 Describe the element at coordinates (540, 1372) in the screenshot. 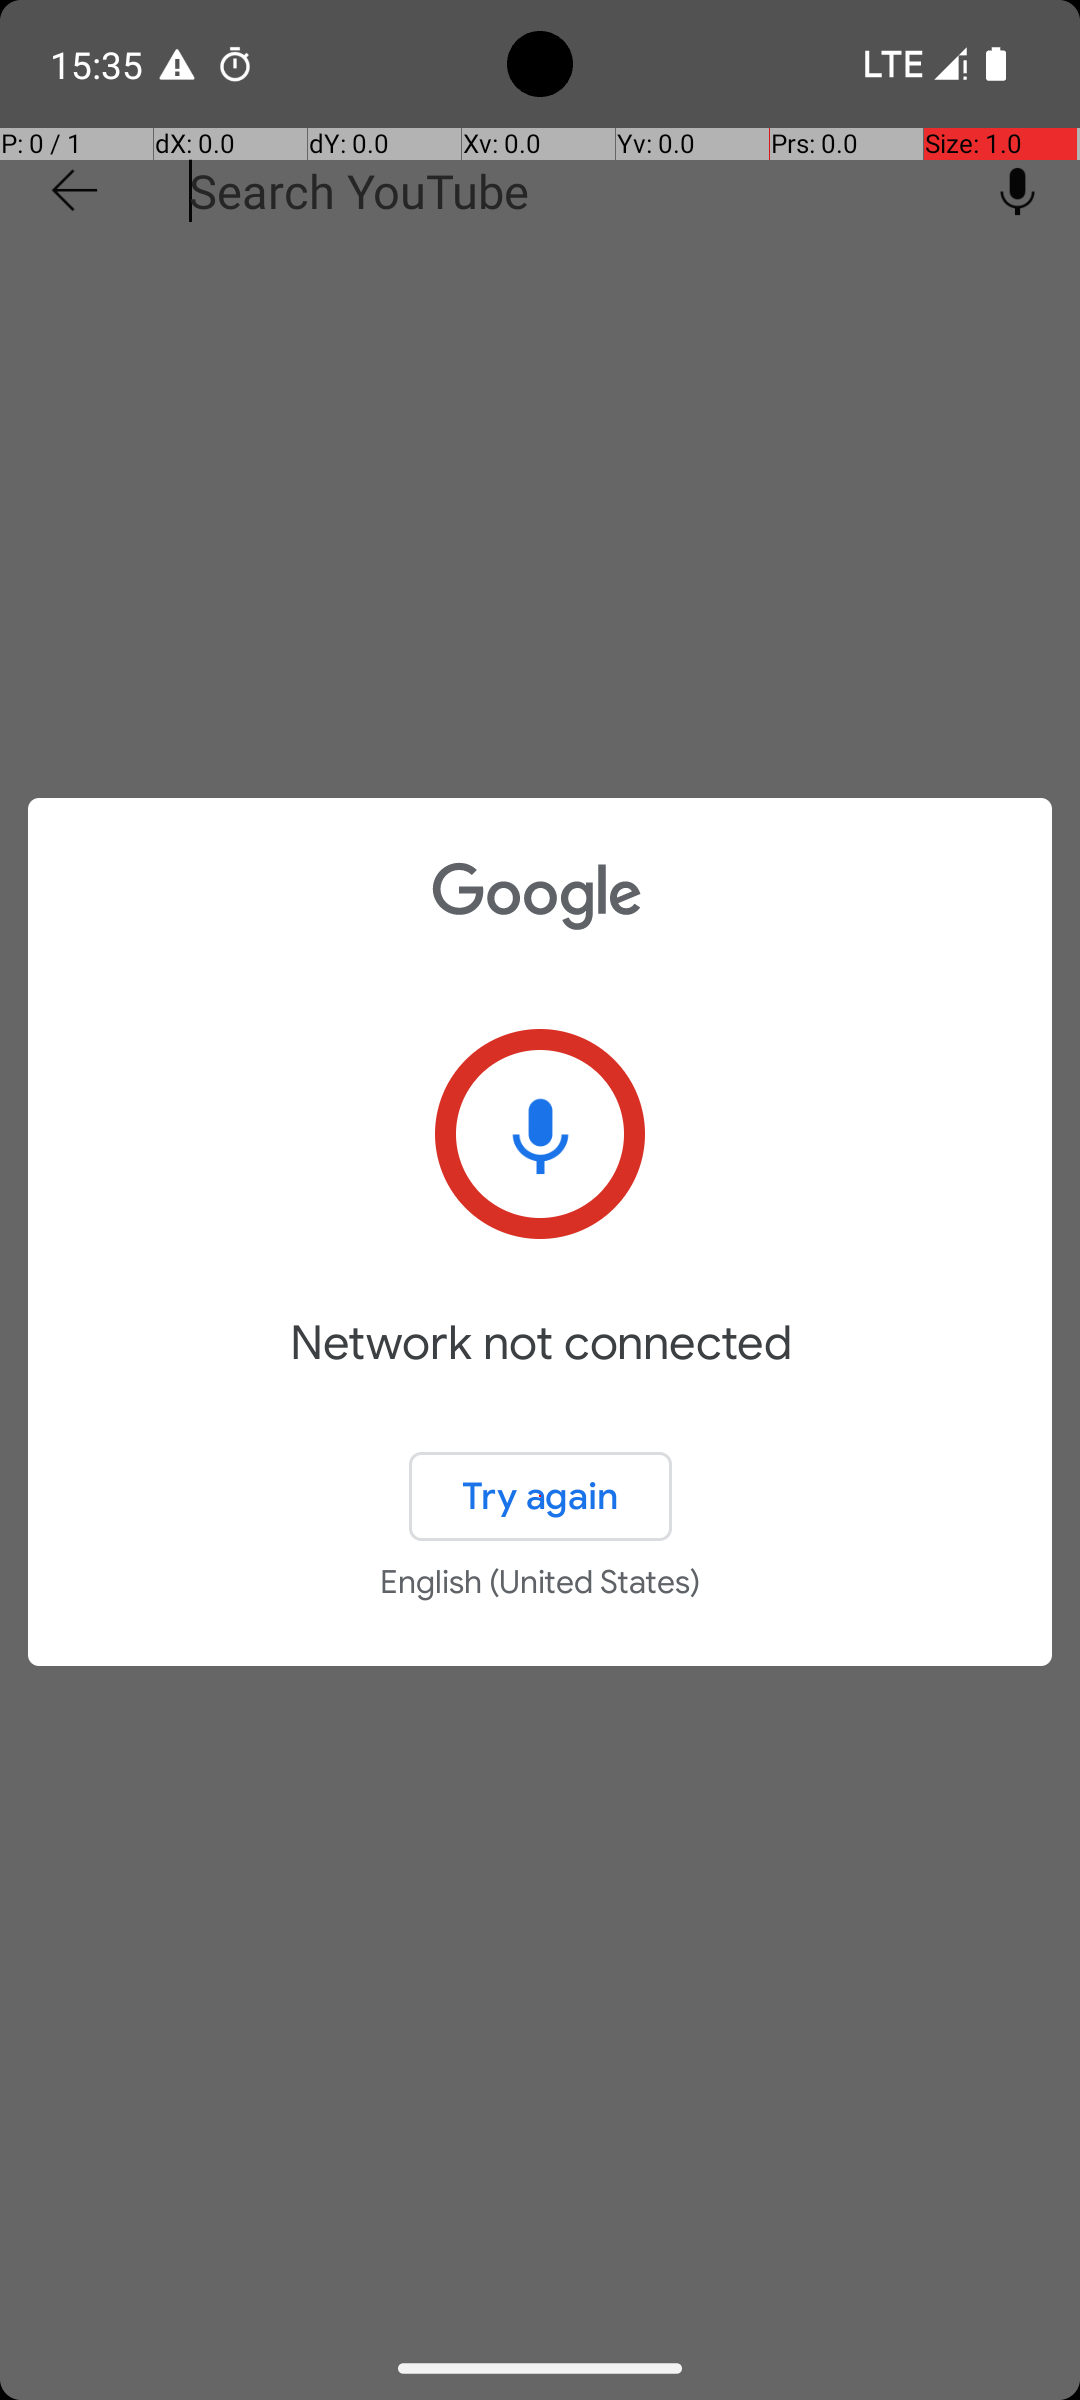

I see `Network not connected` at that location.